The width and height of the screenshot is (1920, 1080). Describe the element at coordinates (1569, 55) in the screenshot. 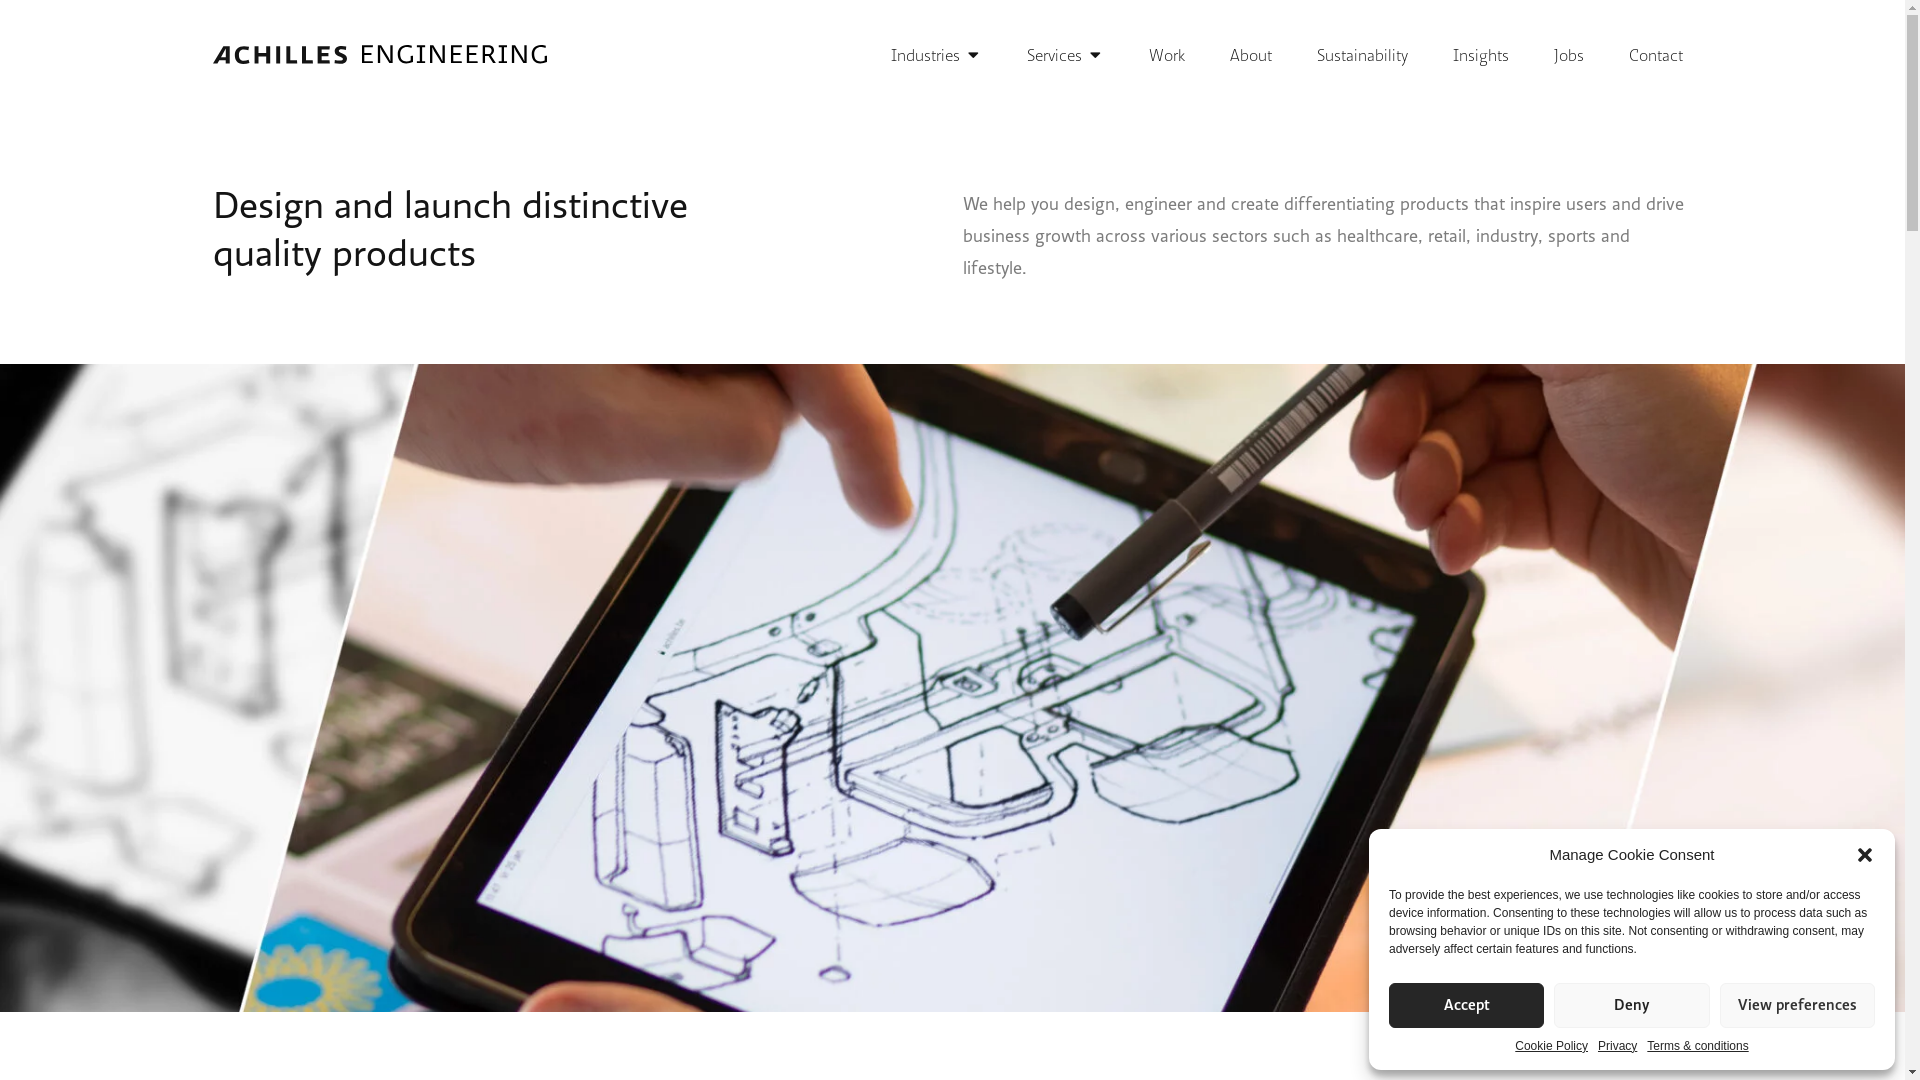

I see `Jobs` at that location.